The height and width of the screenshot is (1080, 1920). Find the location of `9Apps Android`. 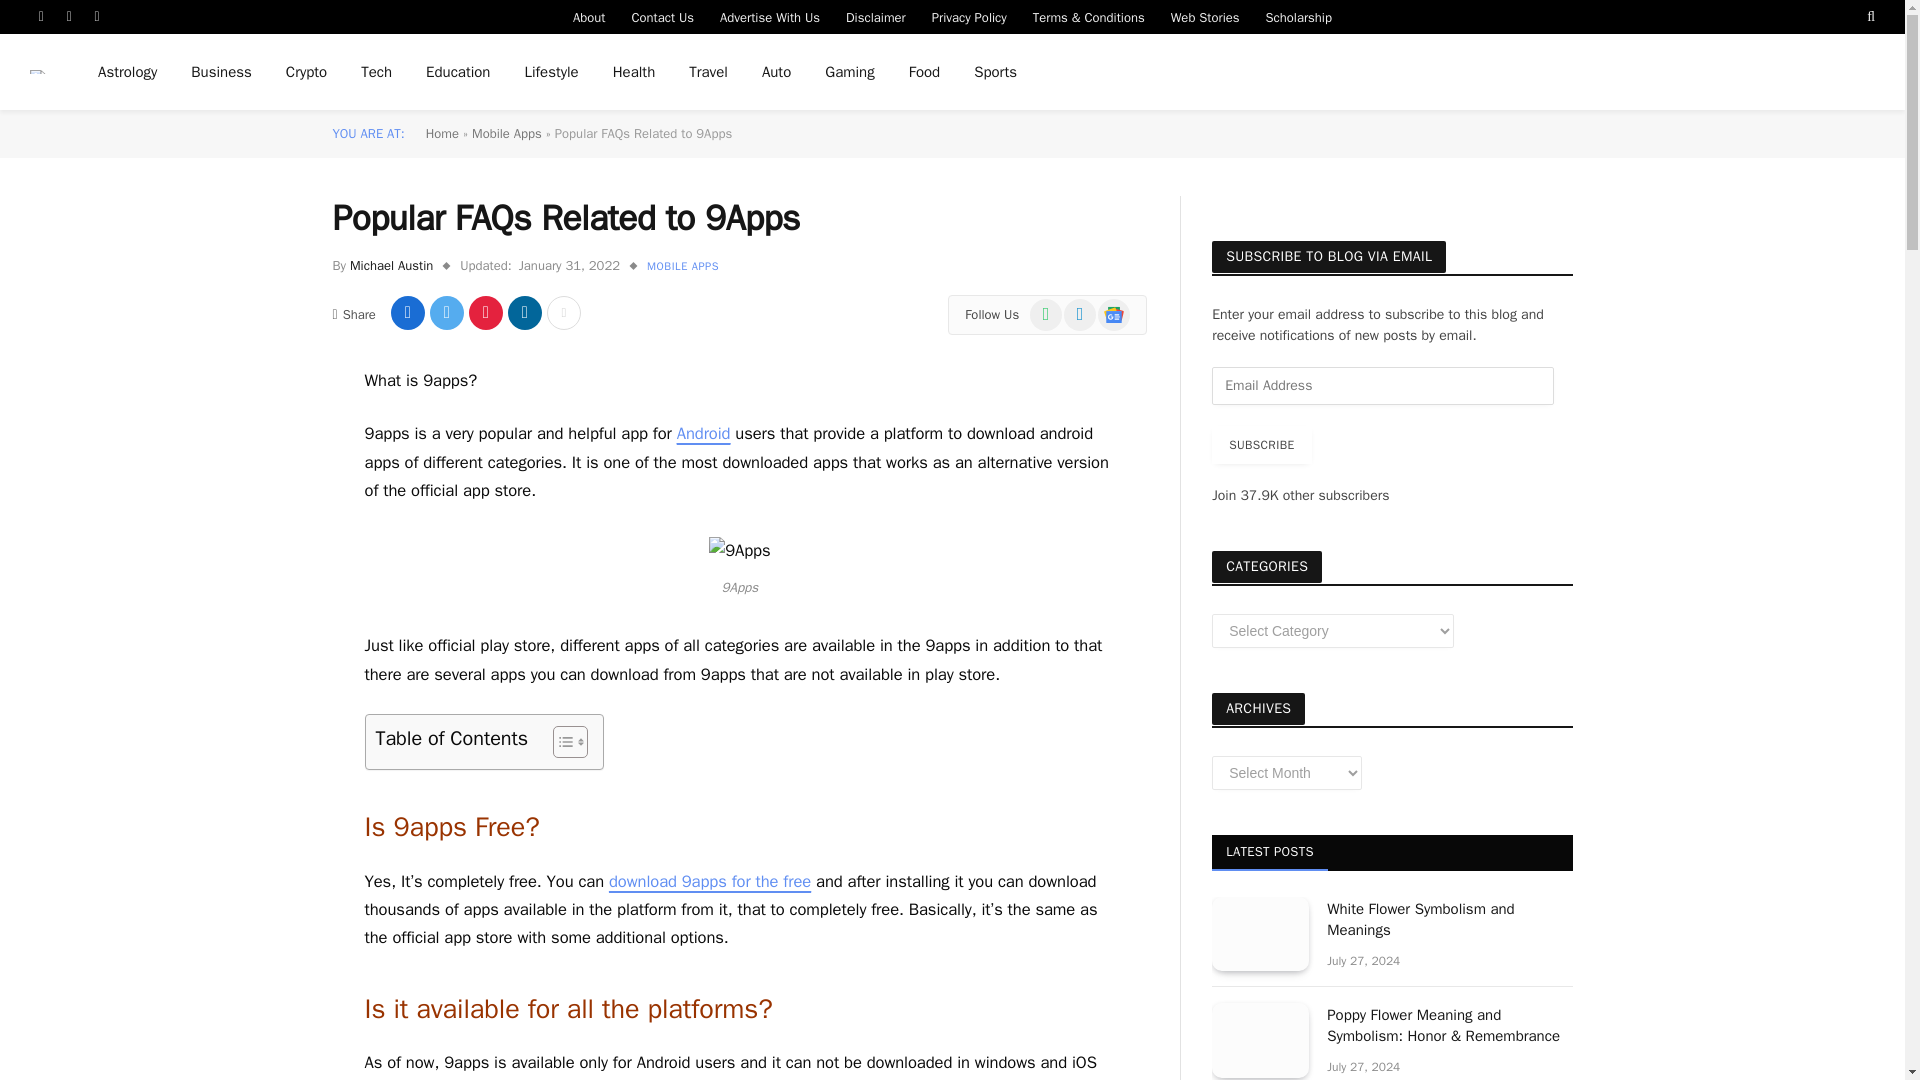

9Apps Android is located at coordinates (738, 550).